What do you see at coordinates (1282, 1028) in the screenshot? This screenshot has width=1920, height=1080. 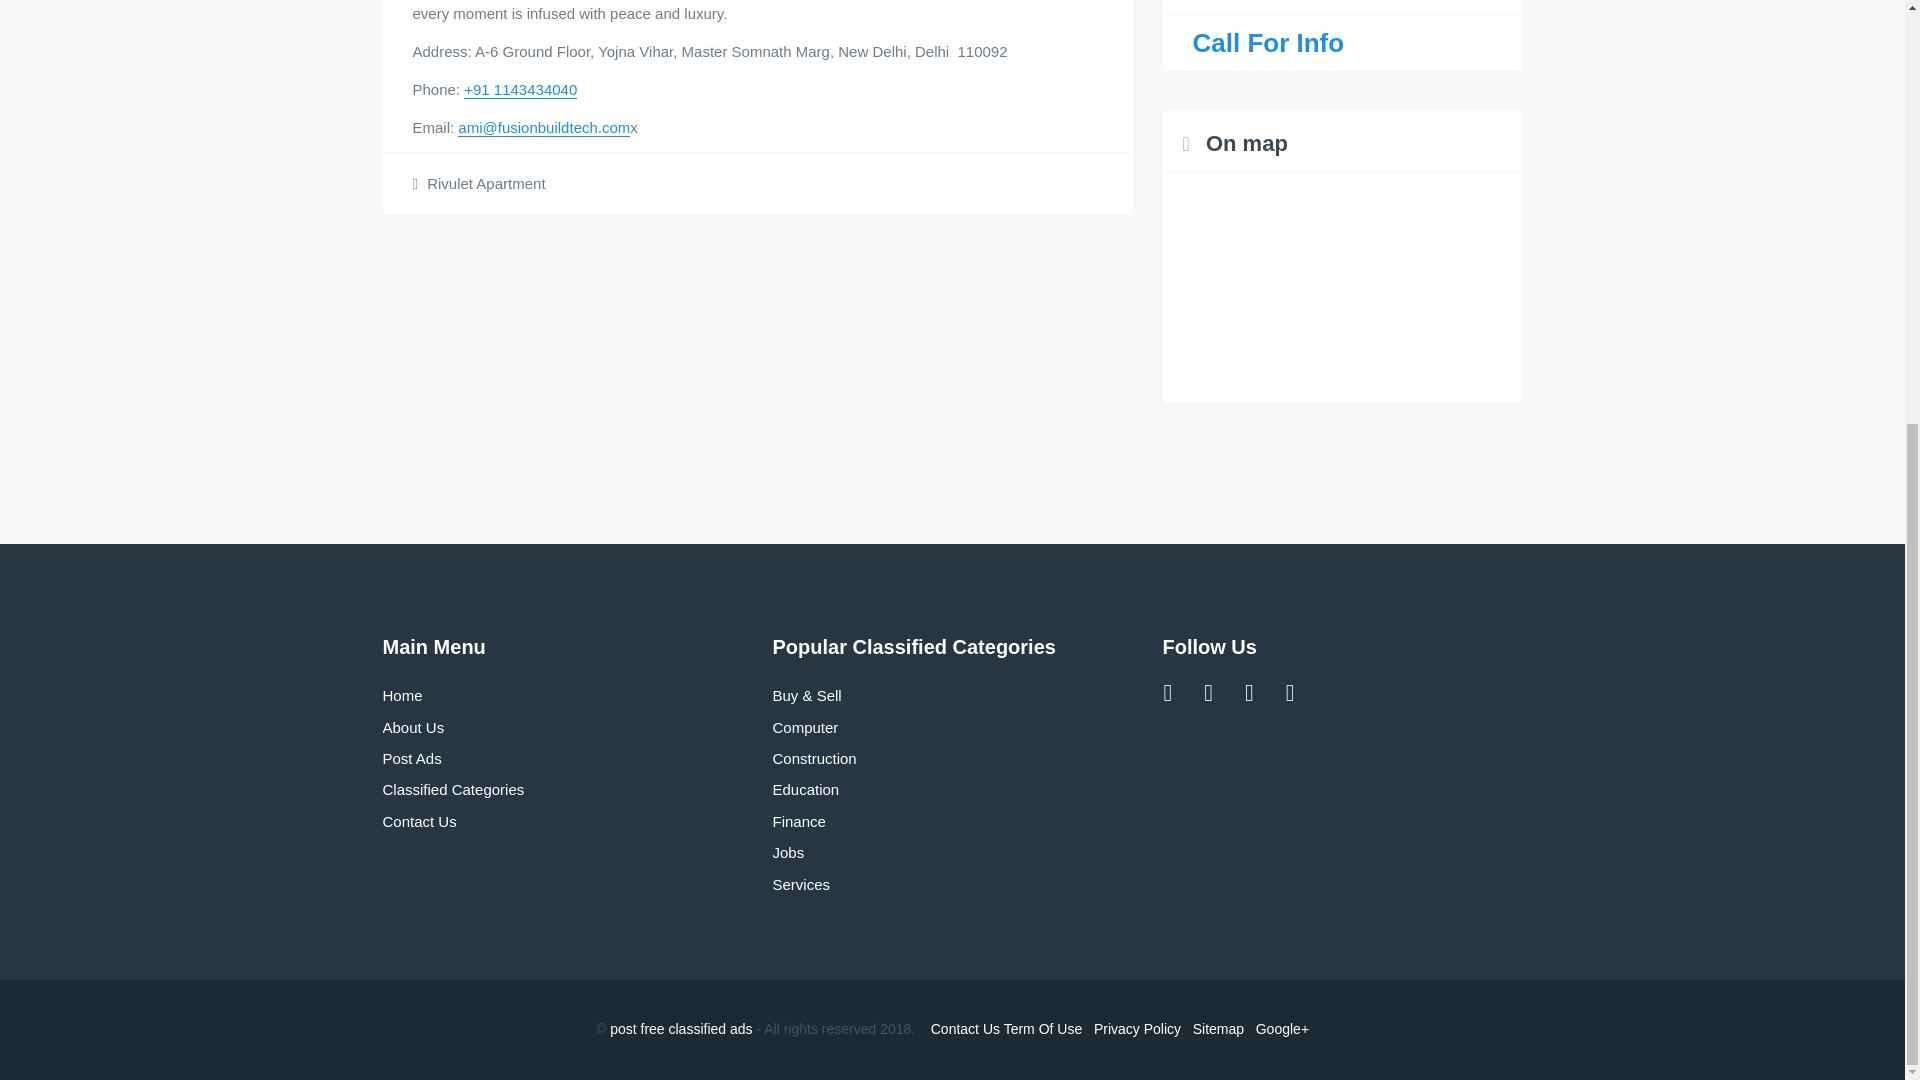 I see `free advertising google plus page` at bounding box center [1282, 1028].